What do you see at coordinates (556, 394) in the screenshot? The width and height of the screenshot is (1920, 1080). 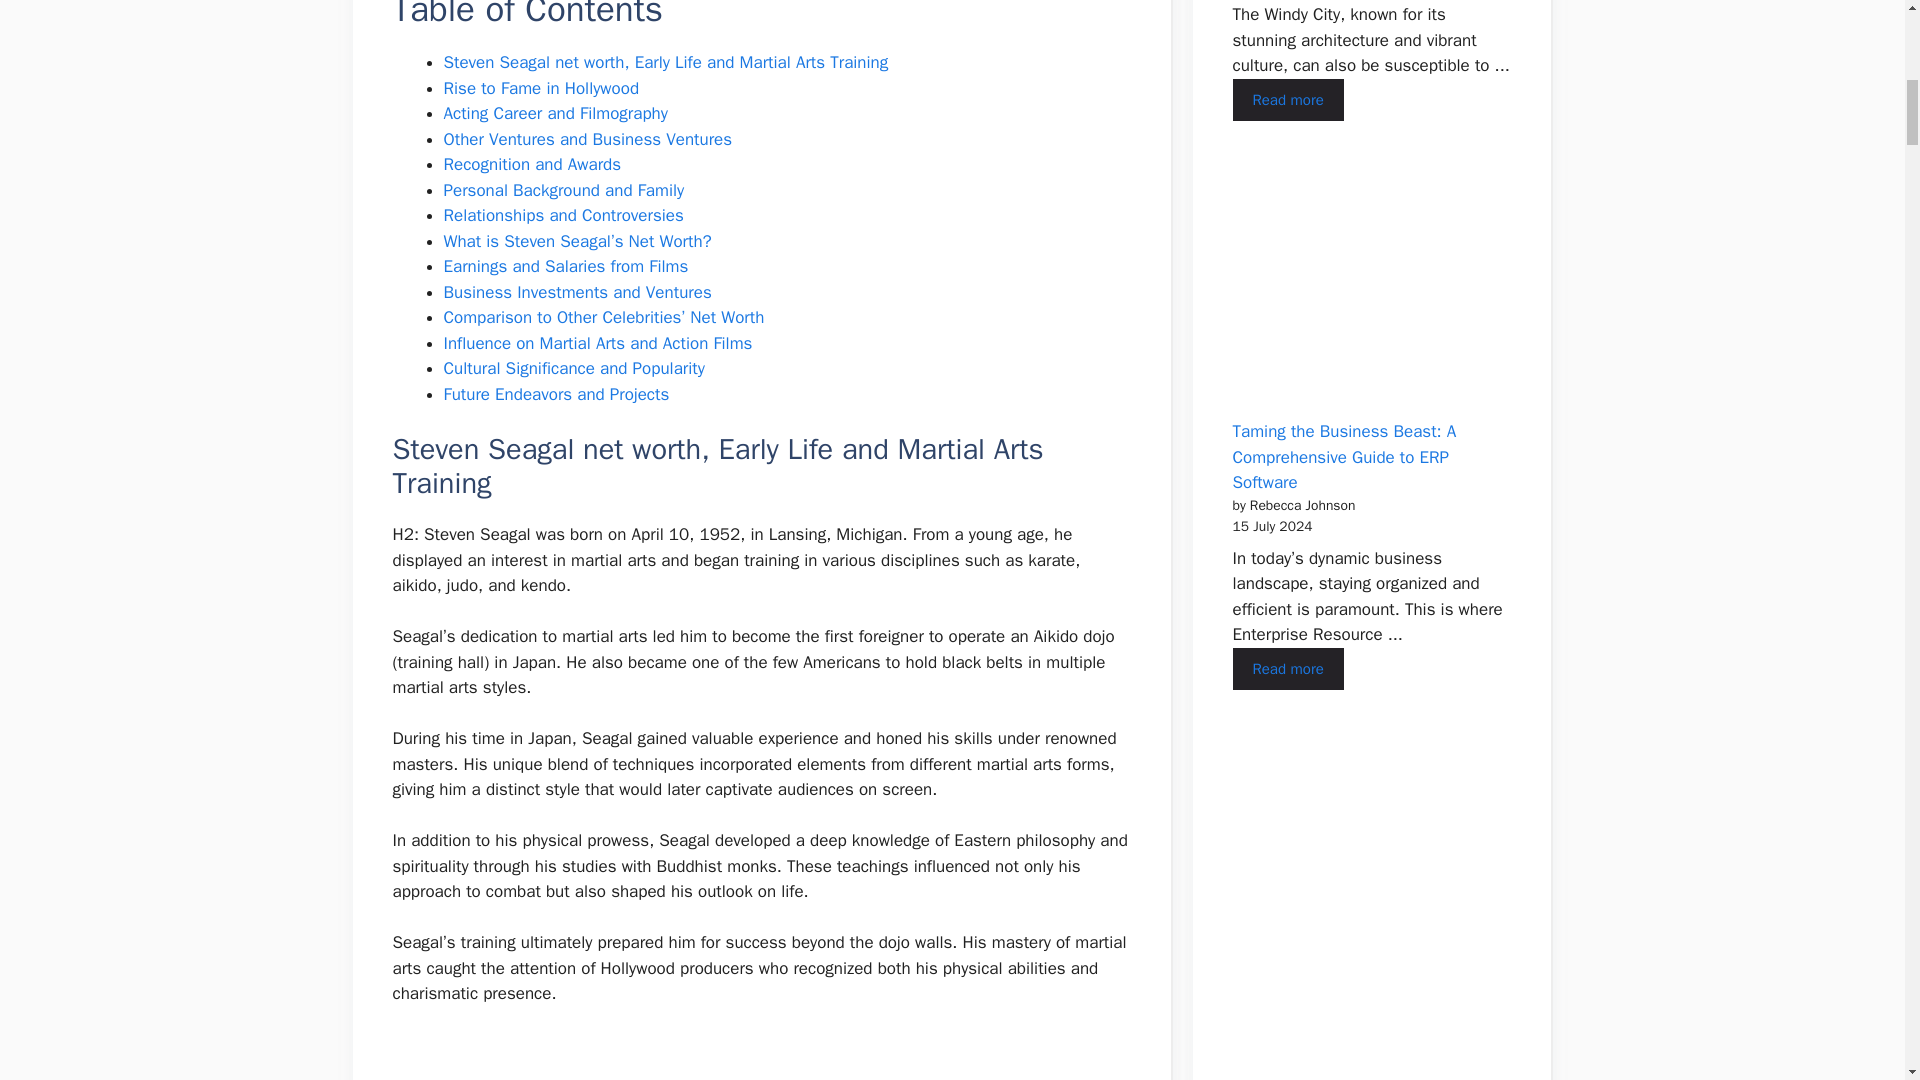 I see `Future Endeavors and Projects` at bounding box center [556, 394].